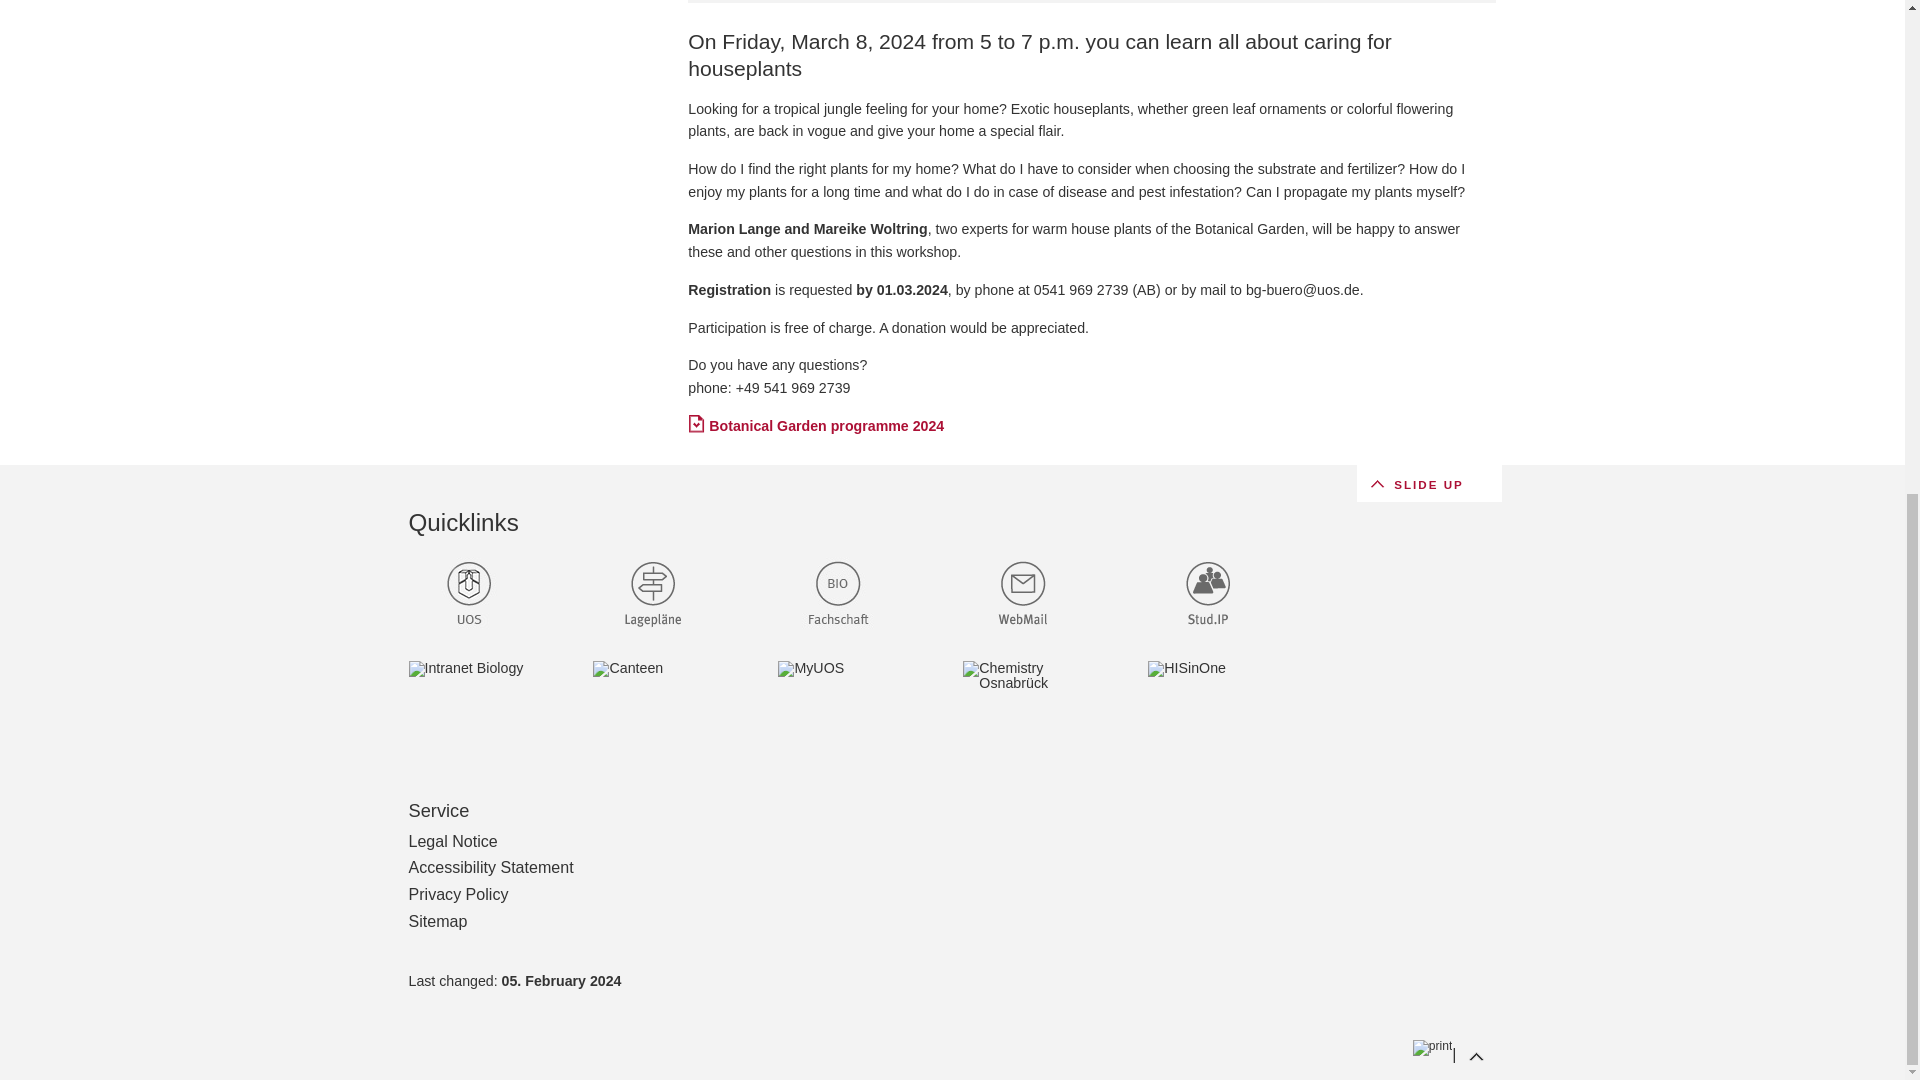 The height and width of the screenshot is (1080, 1920). Describe the element at coordinates (488, 702) in the screenshot. I see `External Link - opens in new window` at that location.